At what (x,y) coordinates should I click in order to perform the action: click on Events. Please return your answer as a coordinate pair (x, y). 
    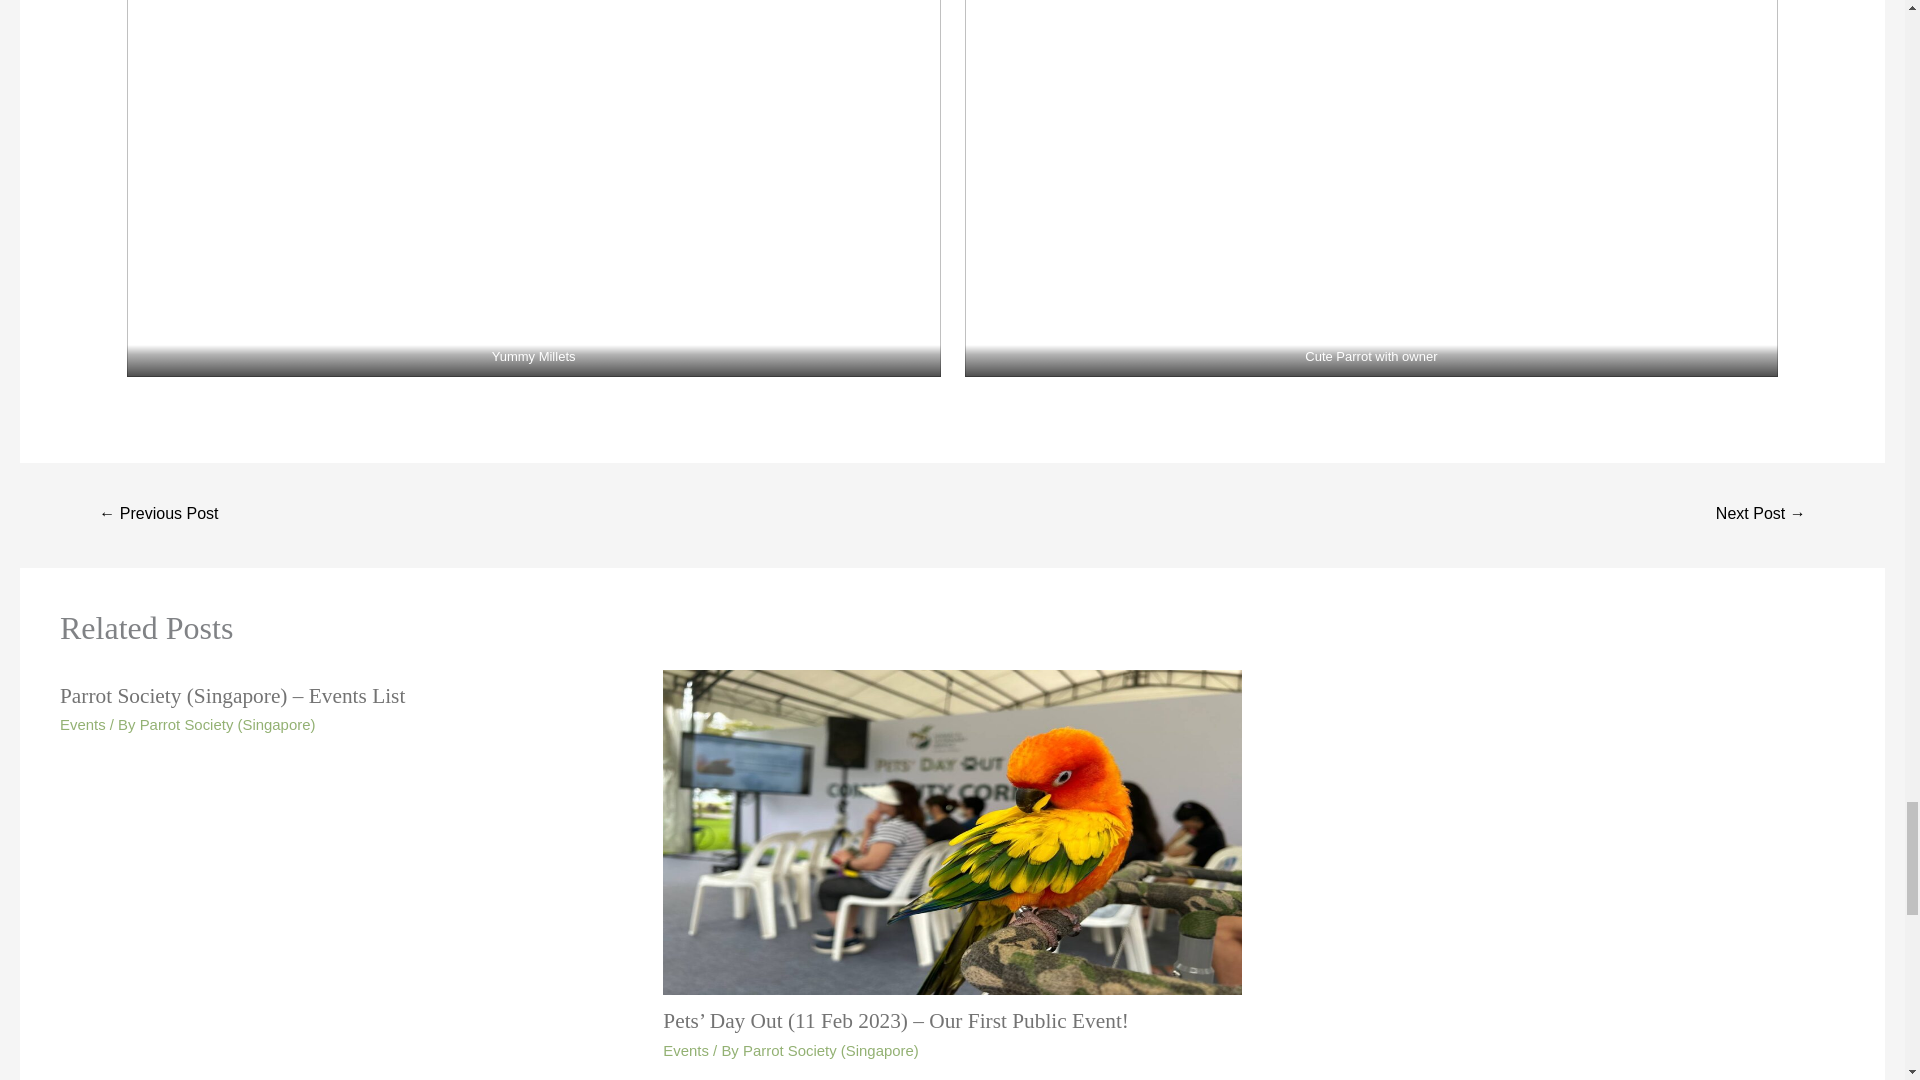
    Looking at the image, I should click on (82, 724).